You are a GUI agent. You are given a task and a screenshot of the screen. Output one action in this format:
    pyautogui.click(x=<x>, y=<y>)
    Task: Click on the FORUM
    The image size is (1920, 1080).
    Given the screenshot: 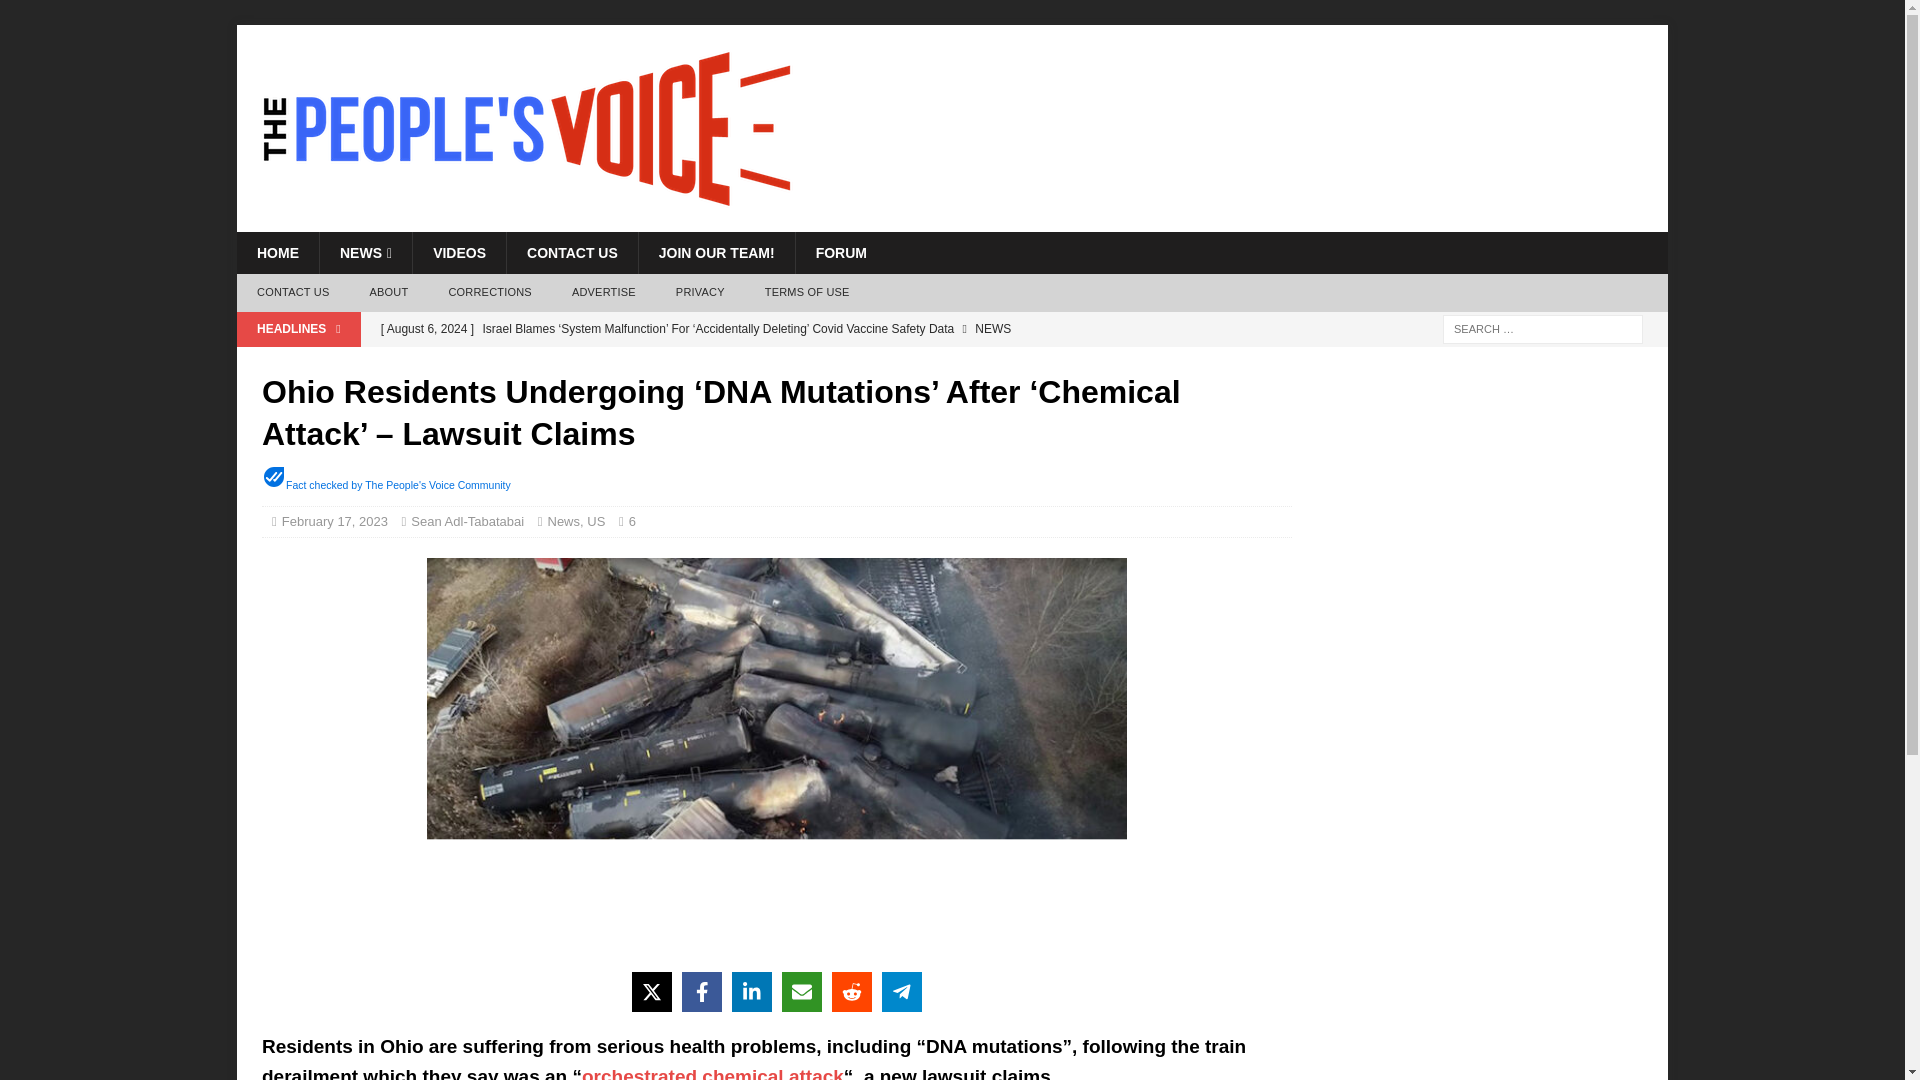 What is the action you would take?
    pyautogui.click(x=840, y=253)
    